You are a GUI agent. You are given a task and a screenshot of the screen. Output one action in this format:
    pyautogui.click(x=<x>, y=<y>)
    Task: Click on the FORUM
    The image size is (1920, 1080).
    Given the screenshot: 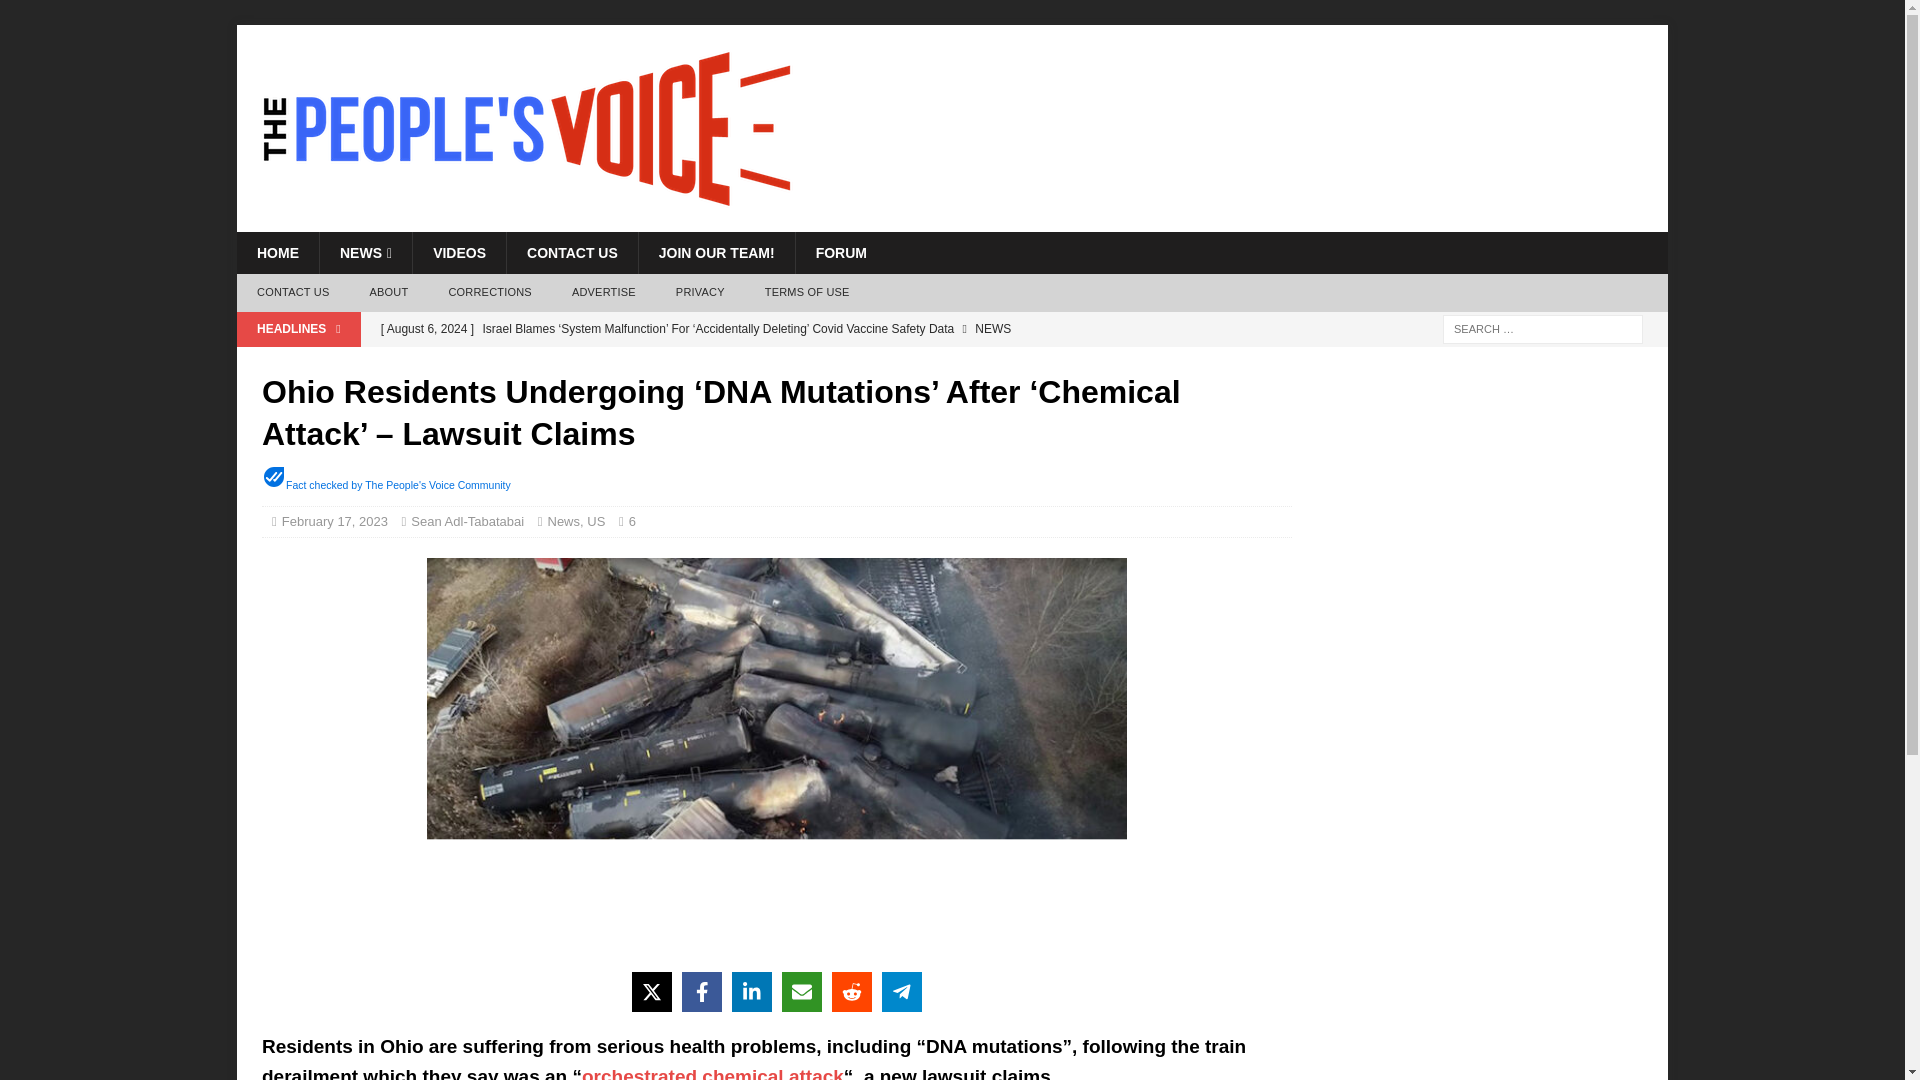 What is the action you would take?
    pyautogui.click(x=840, y=253)
    